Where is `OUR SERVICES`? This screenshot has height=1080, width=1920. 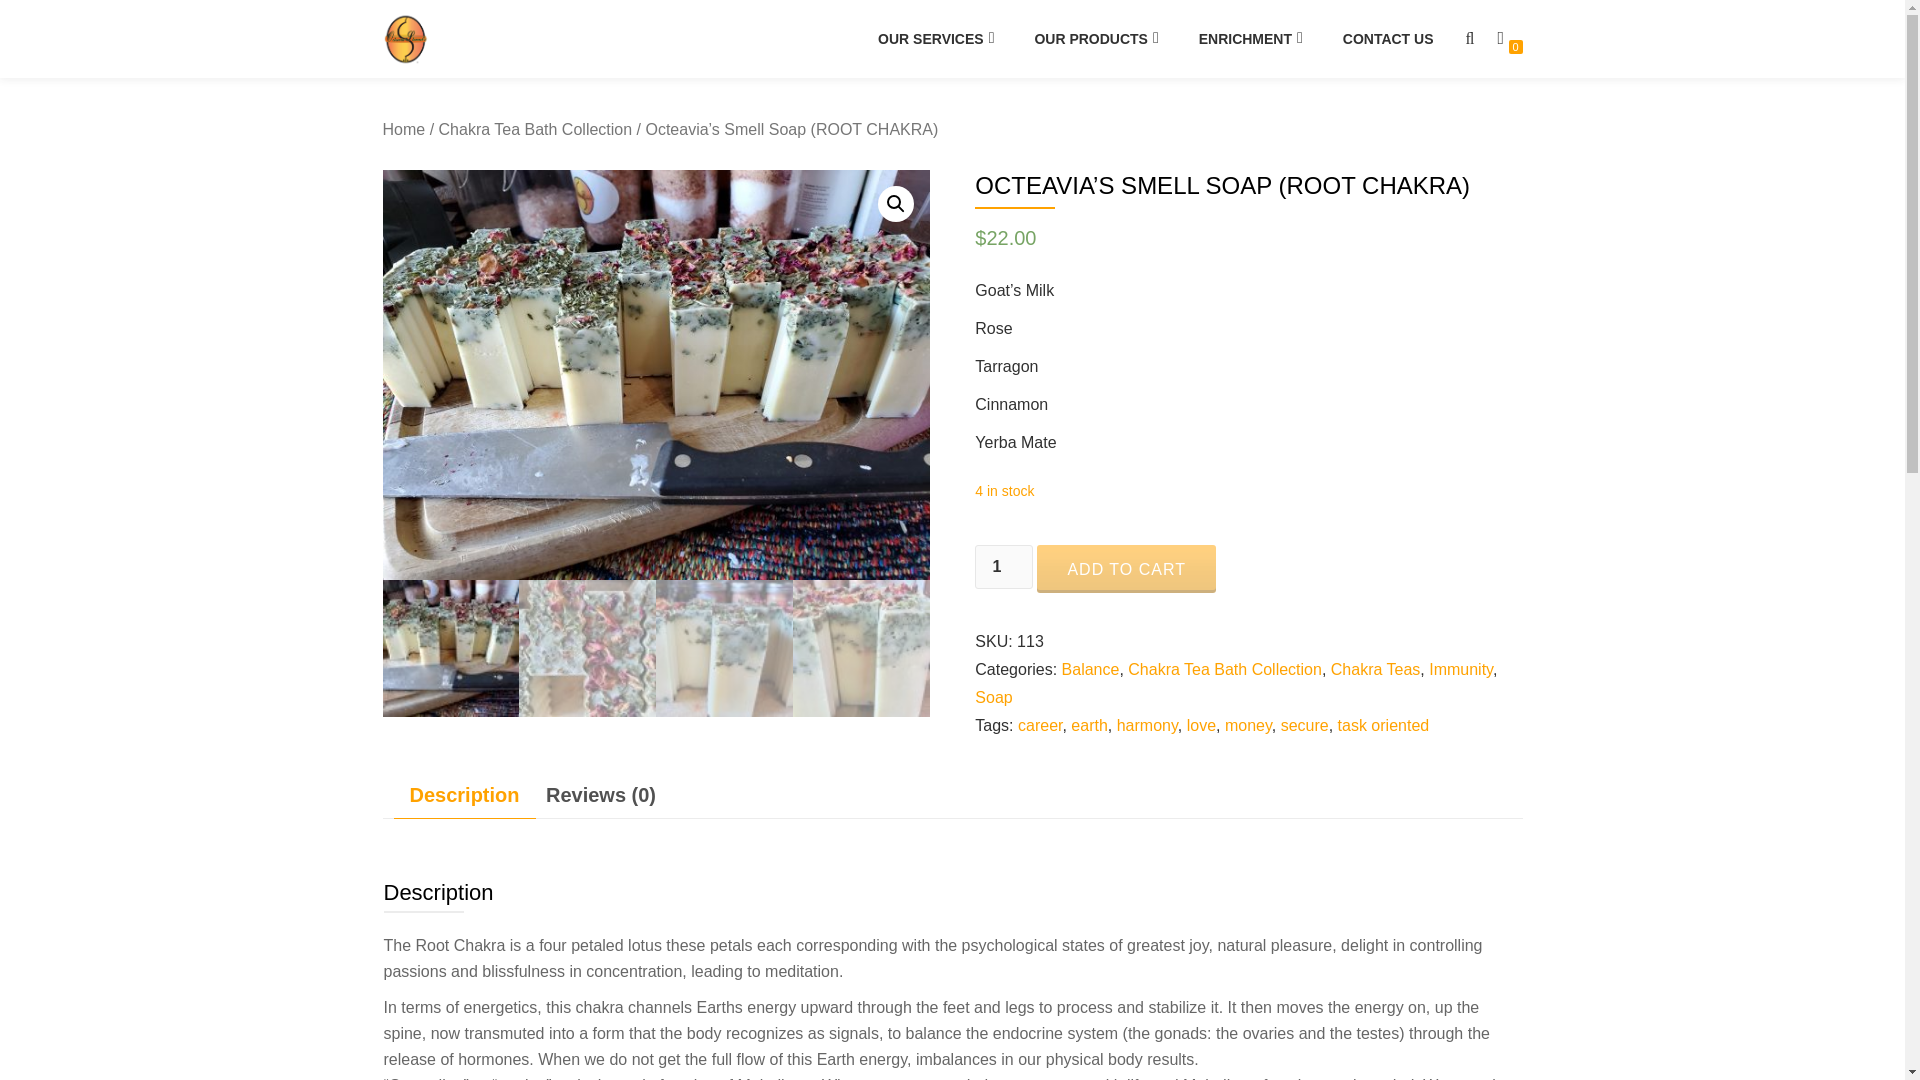 OUR SERVICES is located at coordinates (936, 38).